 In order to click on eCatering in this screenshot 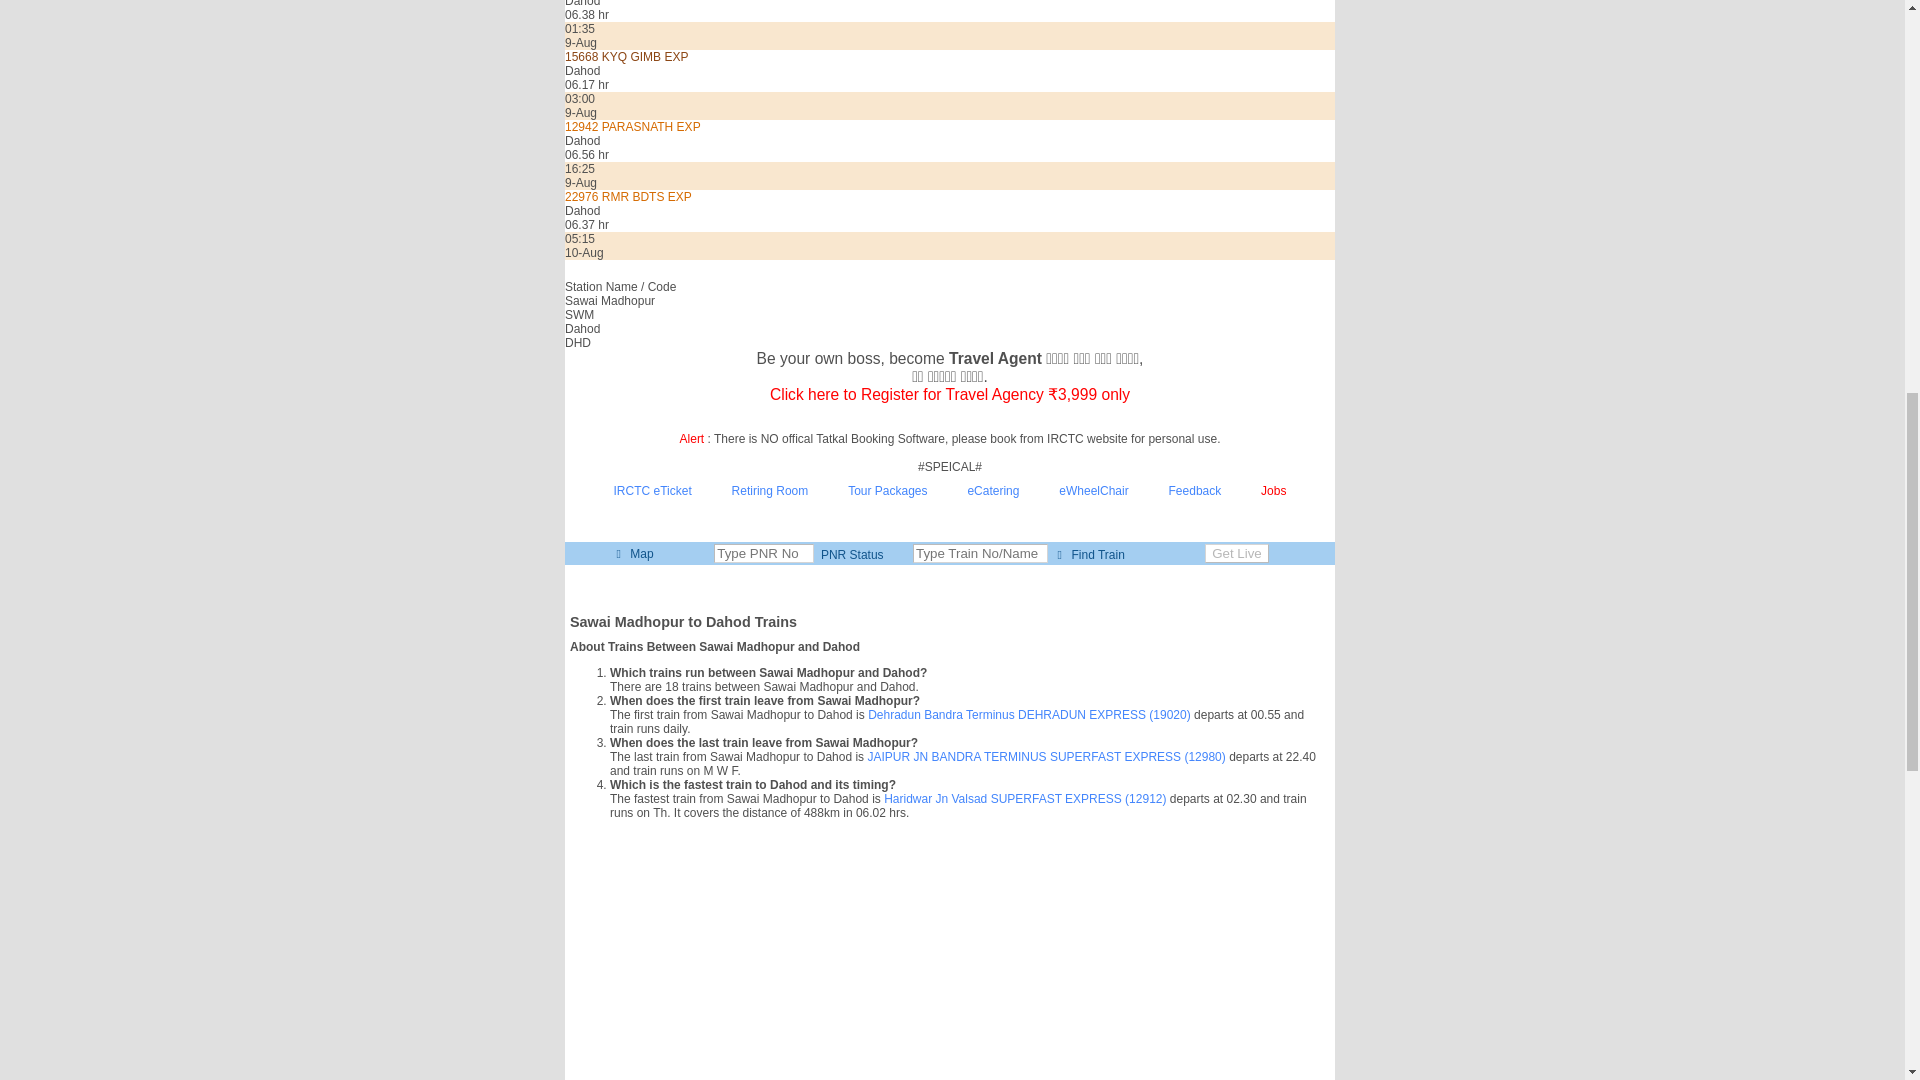, I will do `click(993, 490)`.